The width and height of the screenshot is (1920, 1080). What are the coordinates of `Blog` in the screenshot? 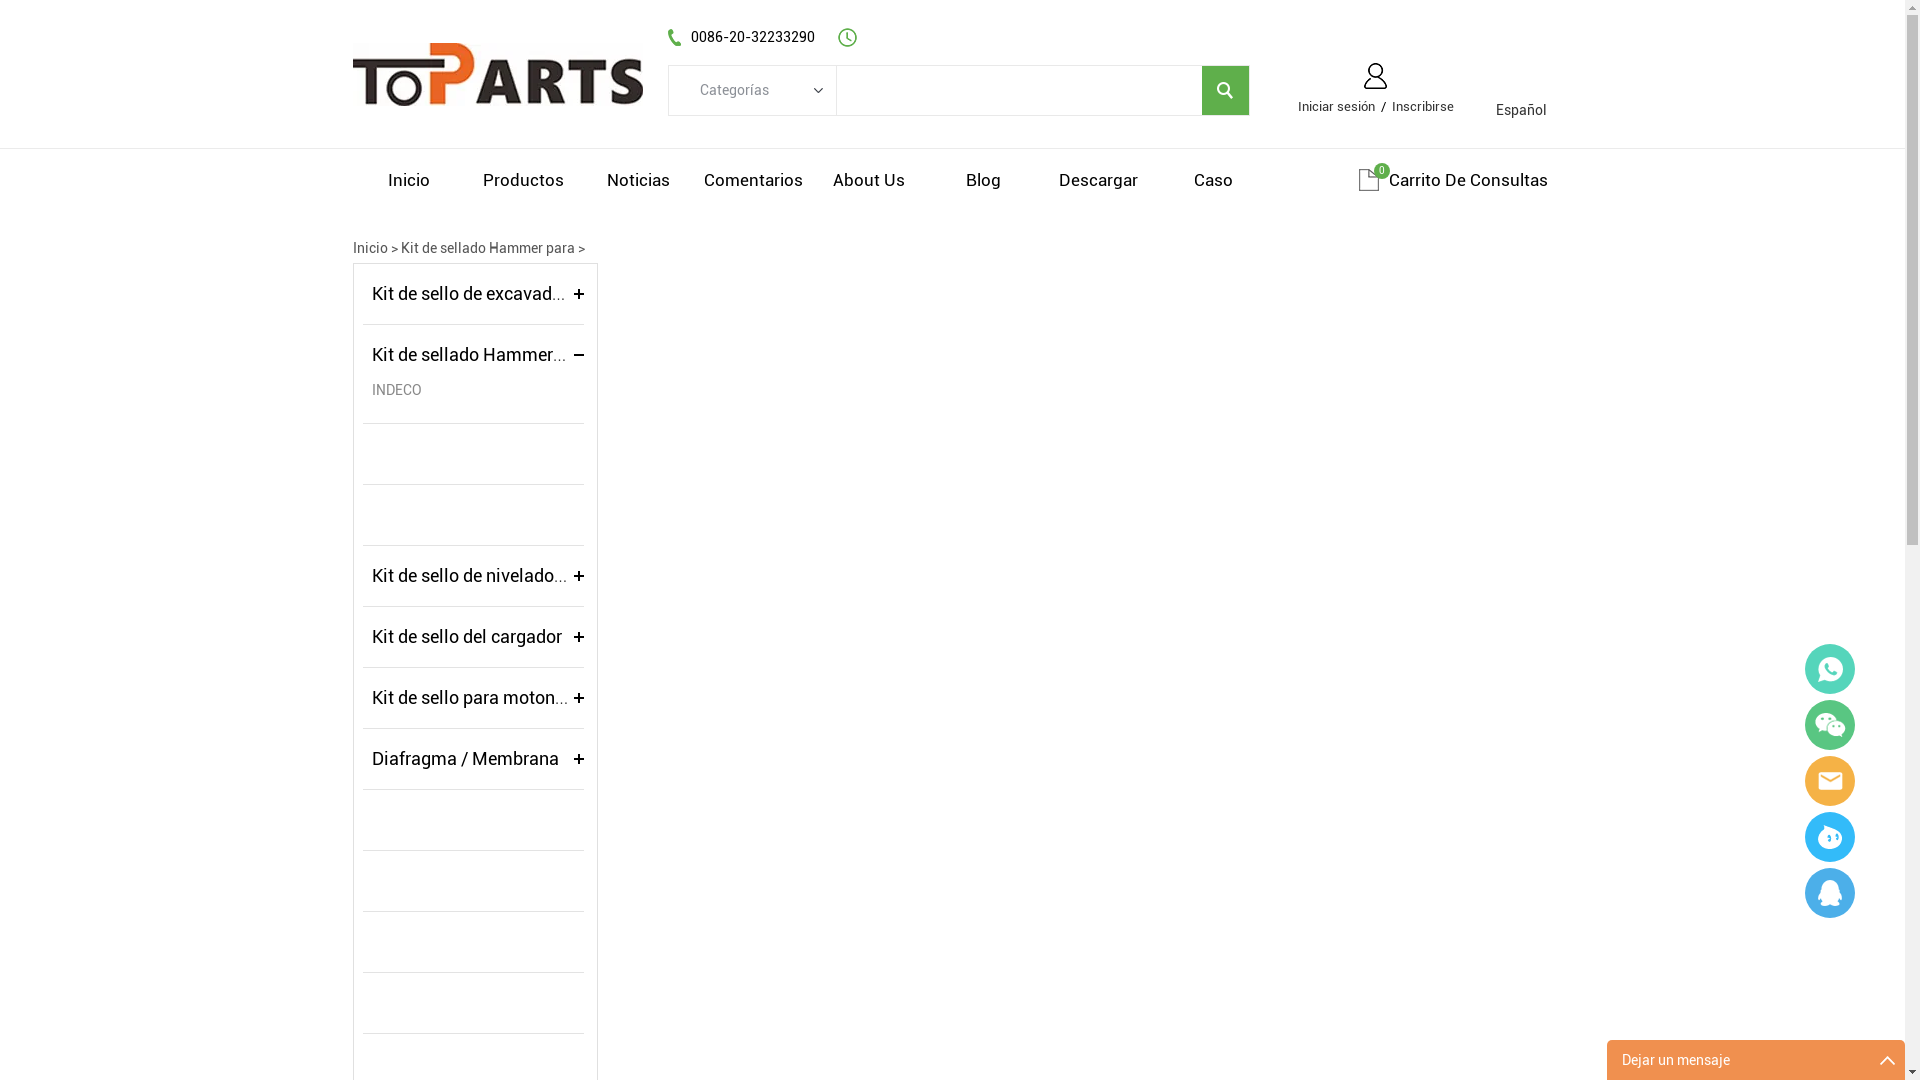 It's located at (984, 180).